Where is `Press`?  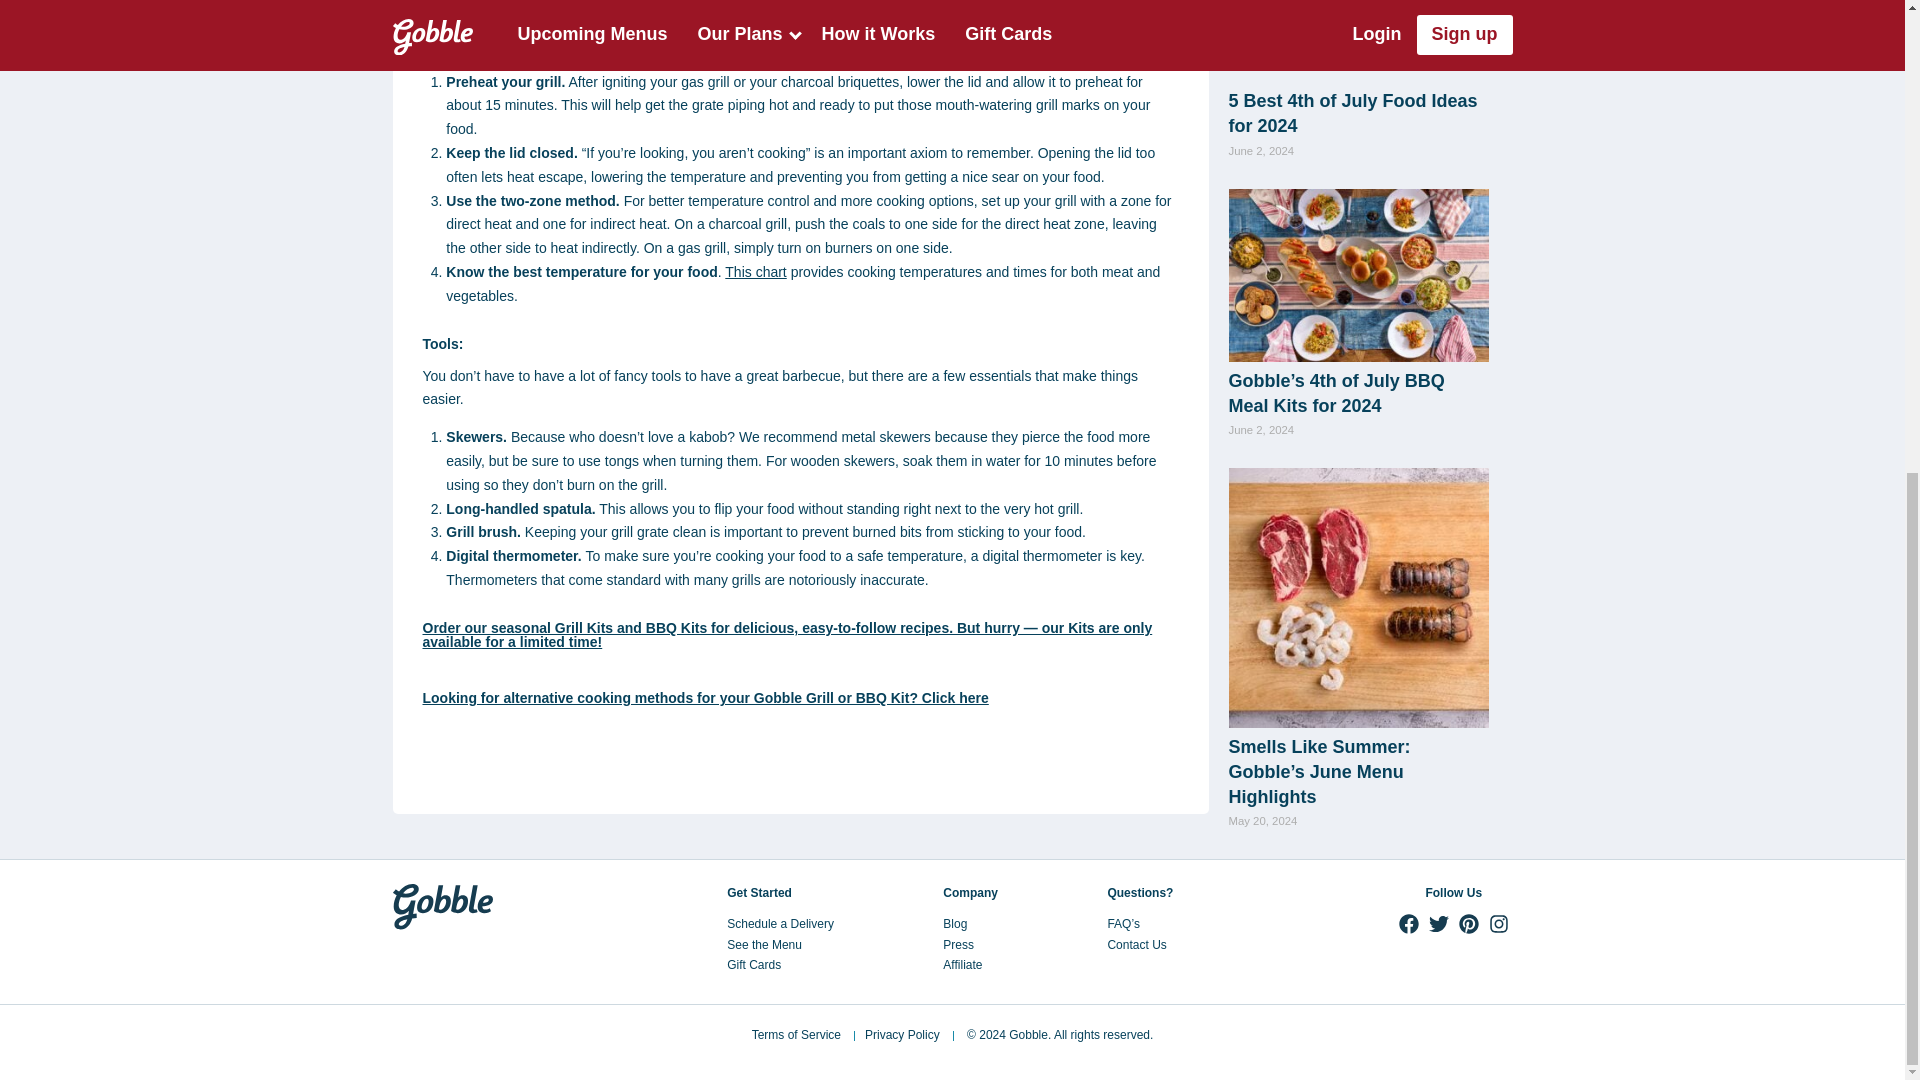 Press is located at coordinates (958, 944).